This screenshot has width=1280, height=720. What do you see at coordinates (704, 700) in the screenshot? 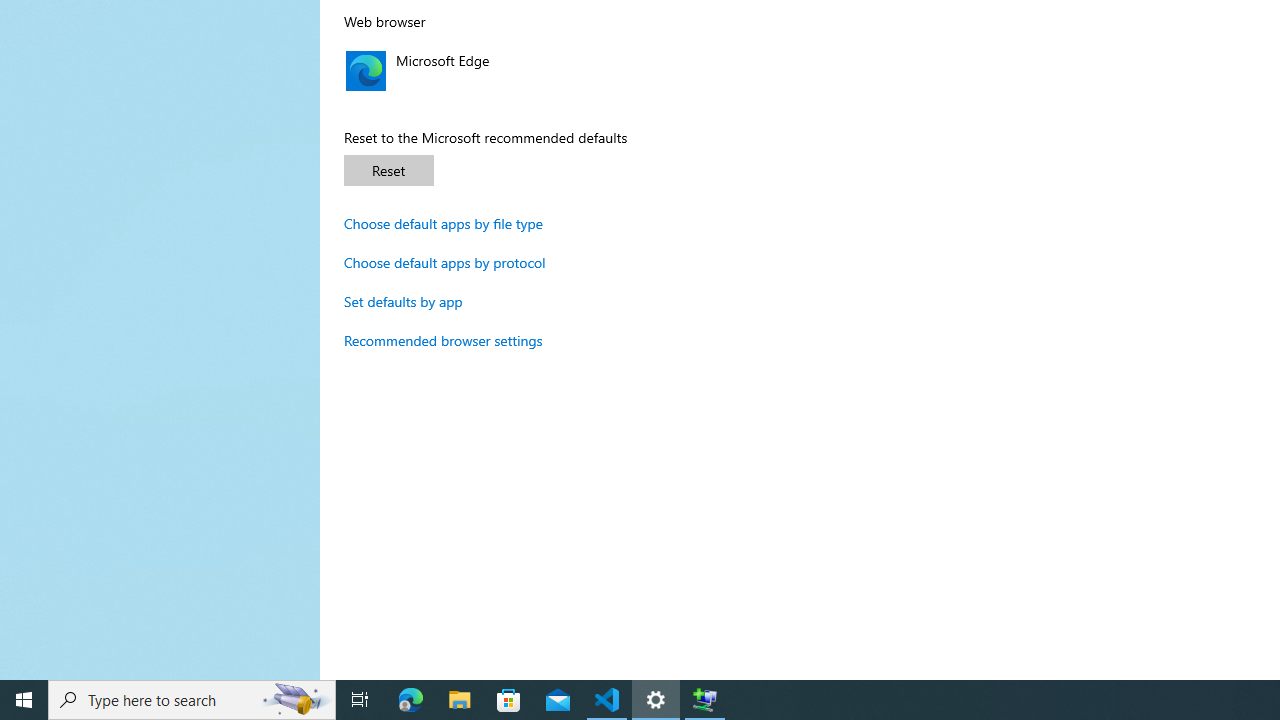
I see `Extensible Wizards Host Process - 1 running window` at bounding box center [704, 700].